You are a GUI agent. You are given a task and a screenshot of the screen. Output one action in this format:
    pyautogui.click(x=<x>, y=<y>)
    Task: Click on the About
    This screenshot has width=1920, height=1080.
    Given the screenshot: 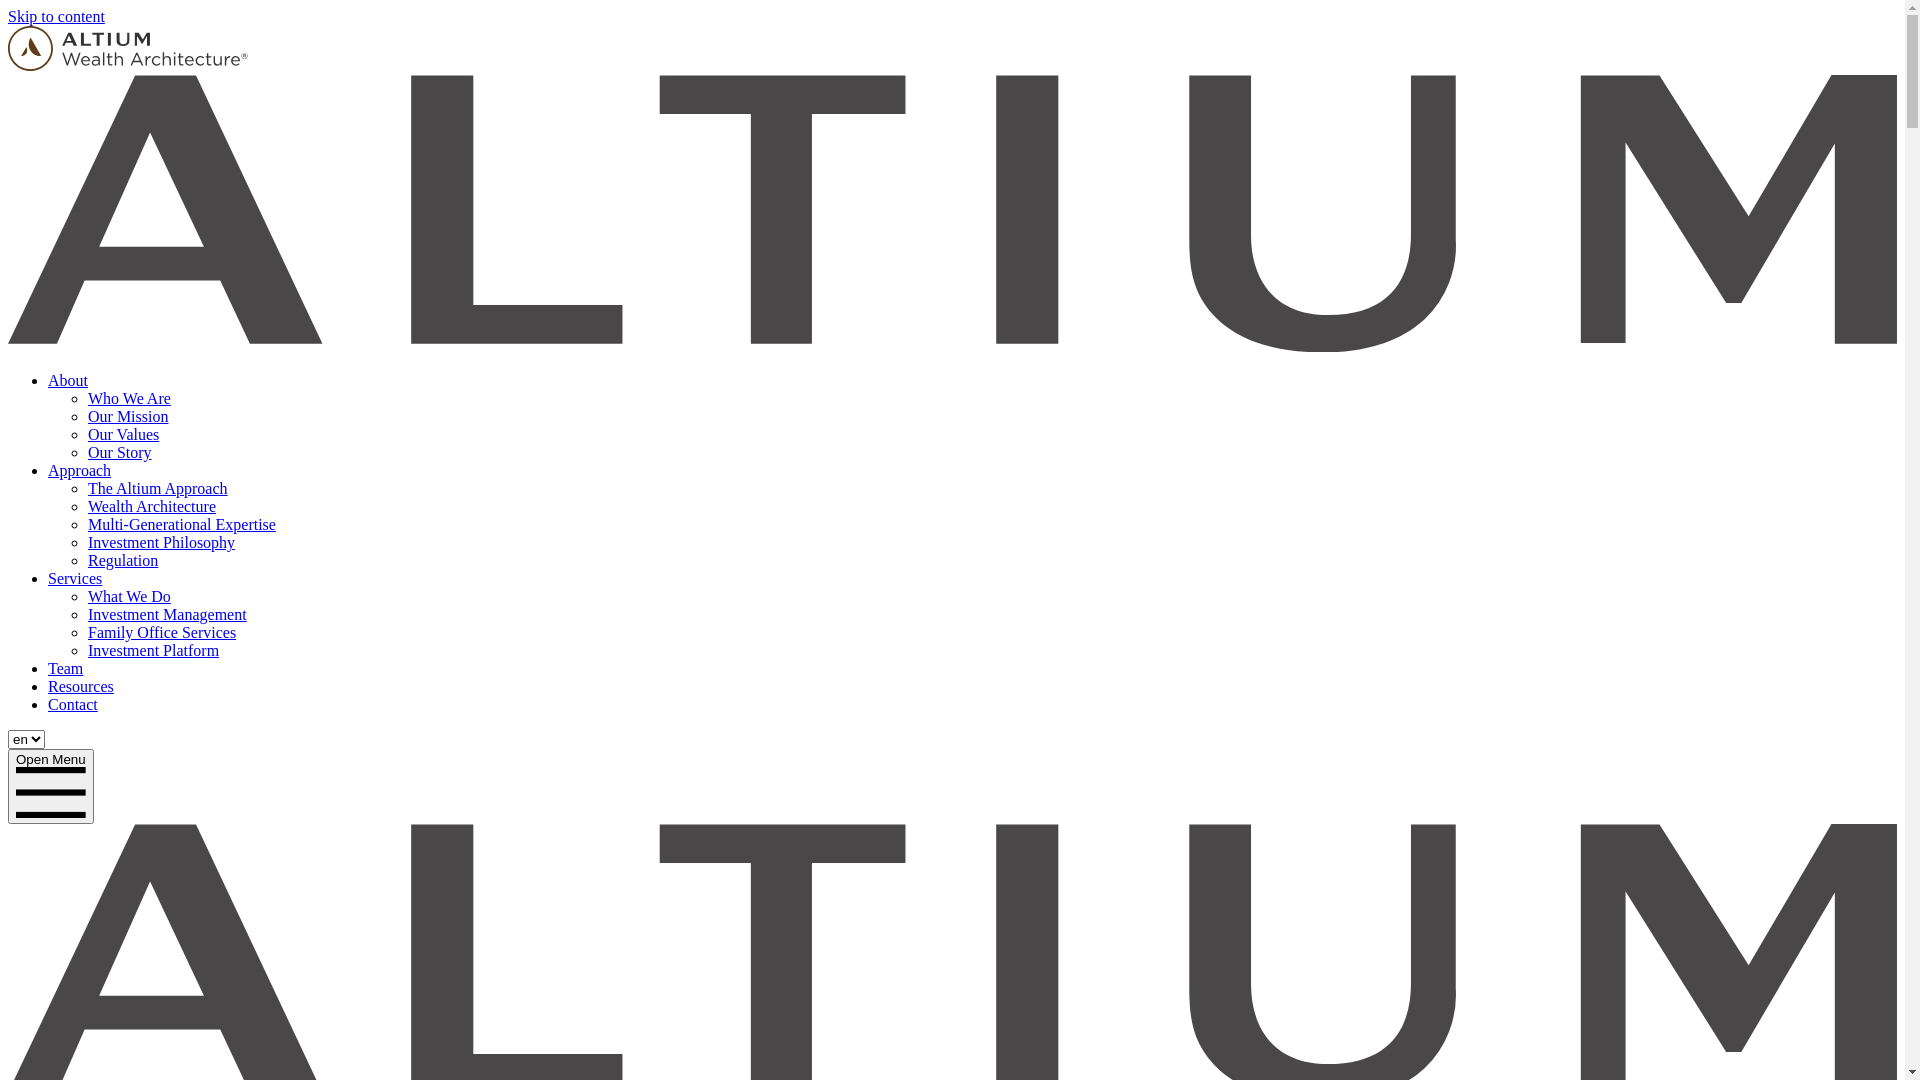 What is the action you would take?
    pyautogui.click(x=68, y=380)
    